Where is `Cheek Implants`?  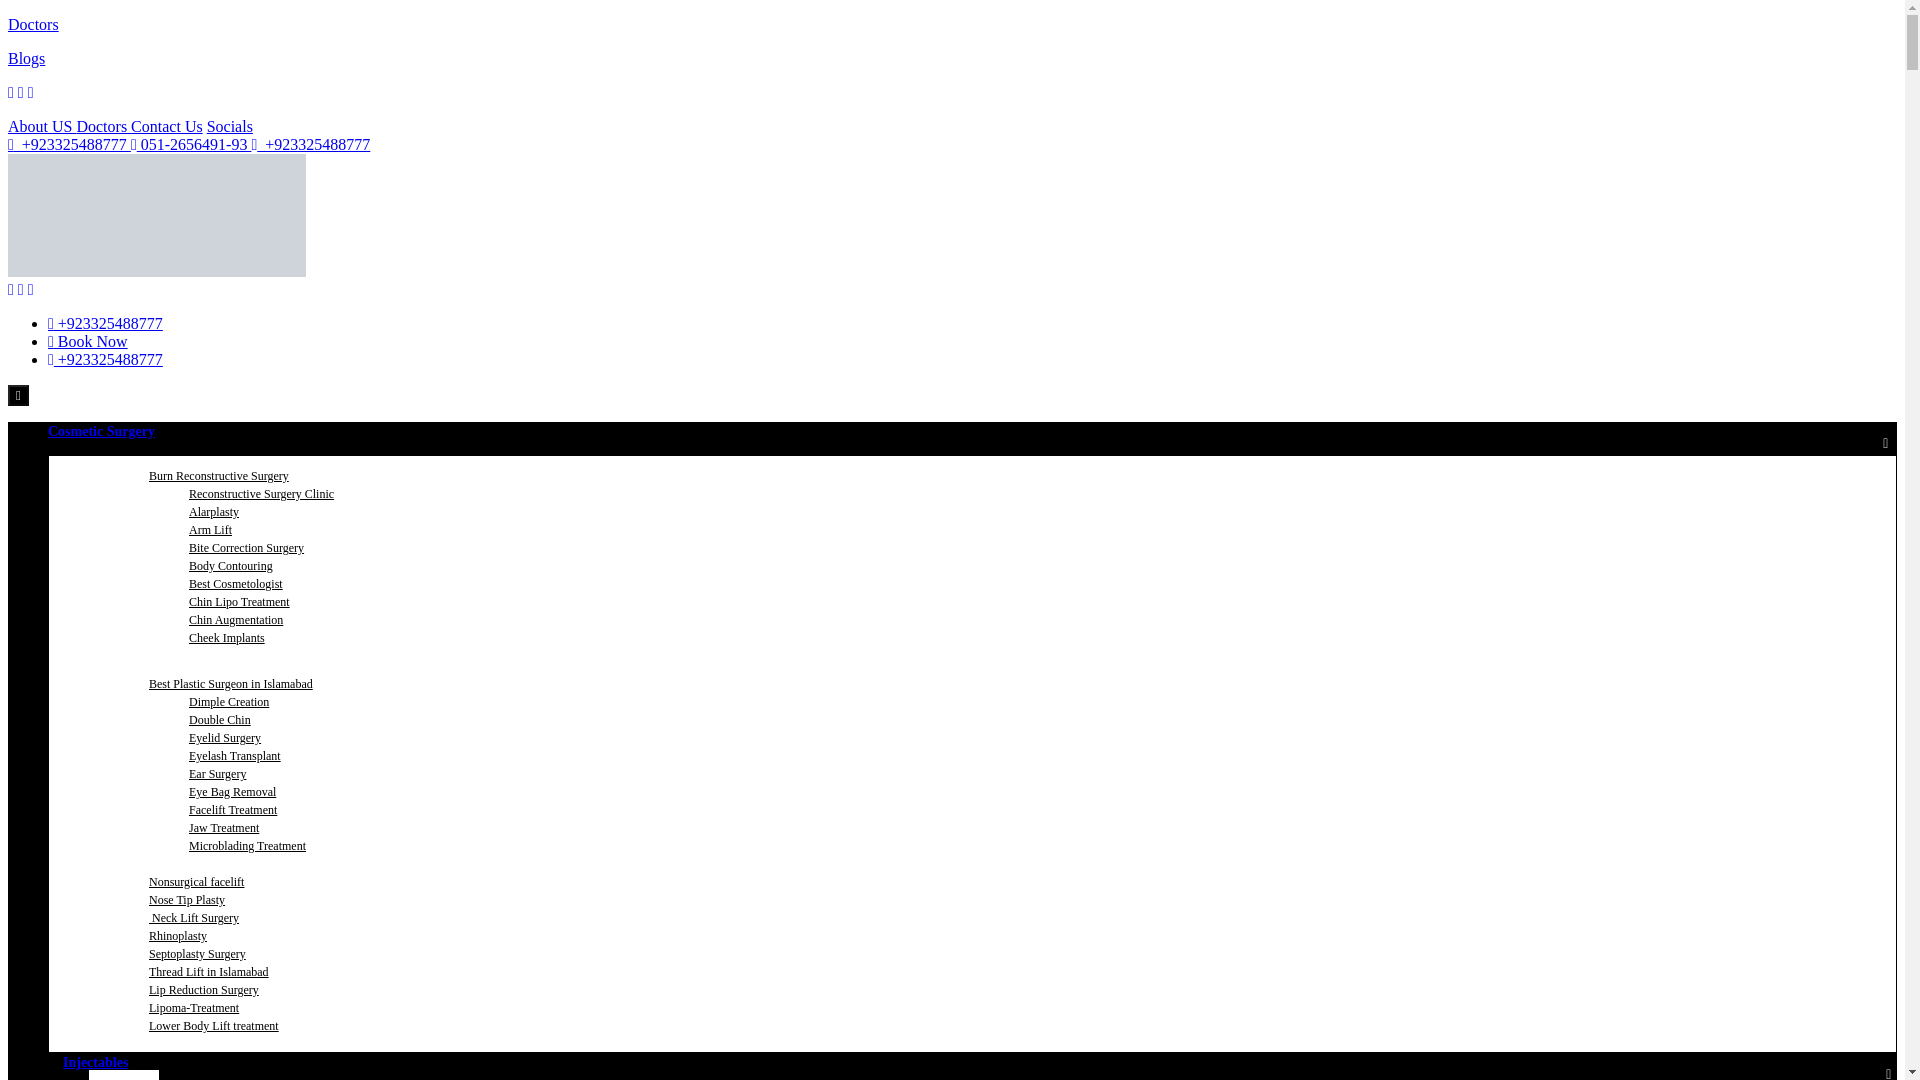
Cheek Implants is located at coordinates (226, 638).